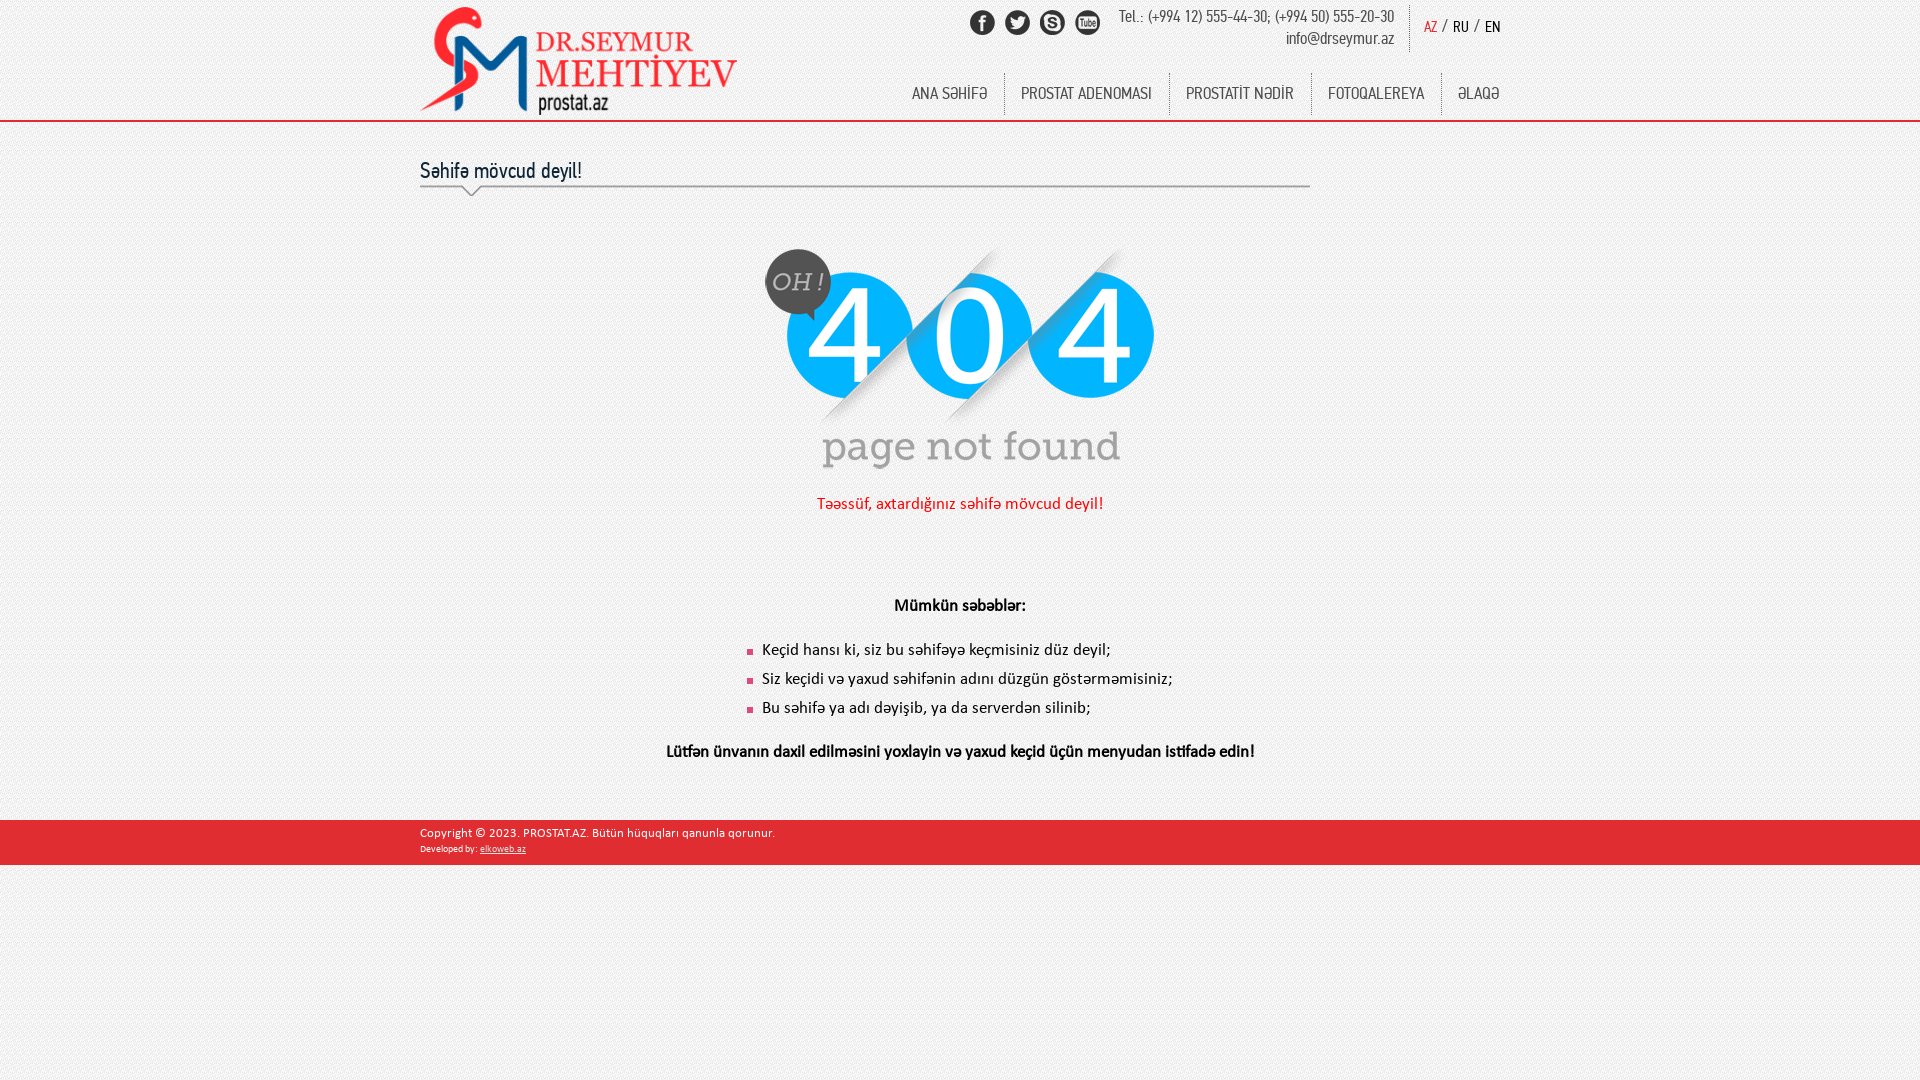 The width and height of the screenshot is (1920, 1080). I want to click on Facebook, so click(982, 22).